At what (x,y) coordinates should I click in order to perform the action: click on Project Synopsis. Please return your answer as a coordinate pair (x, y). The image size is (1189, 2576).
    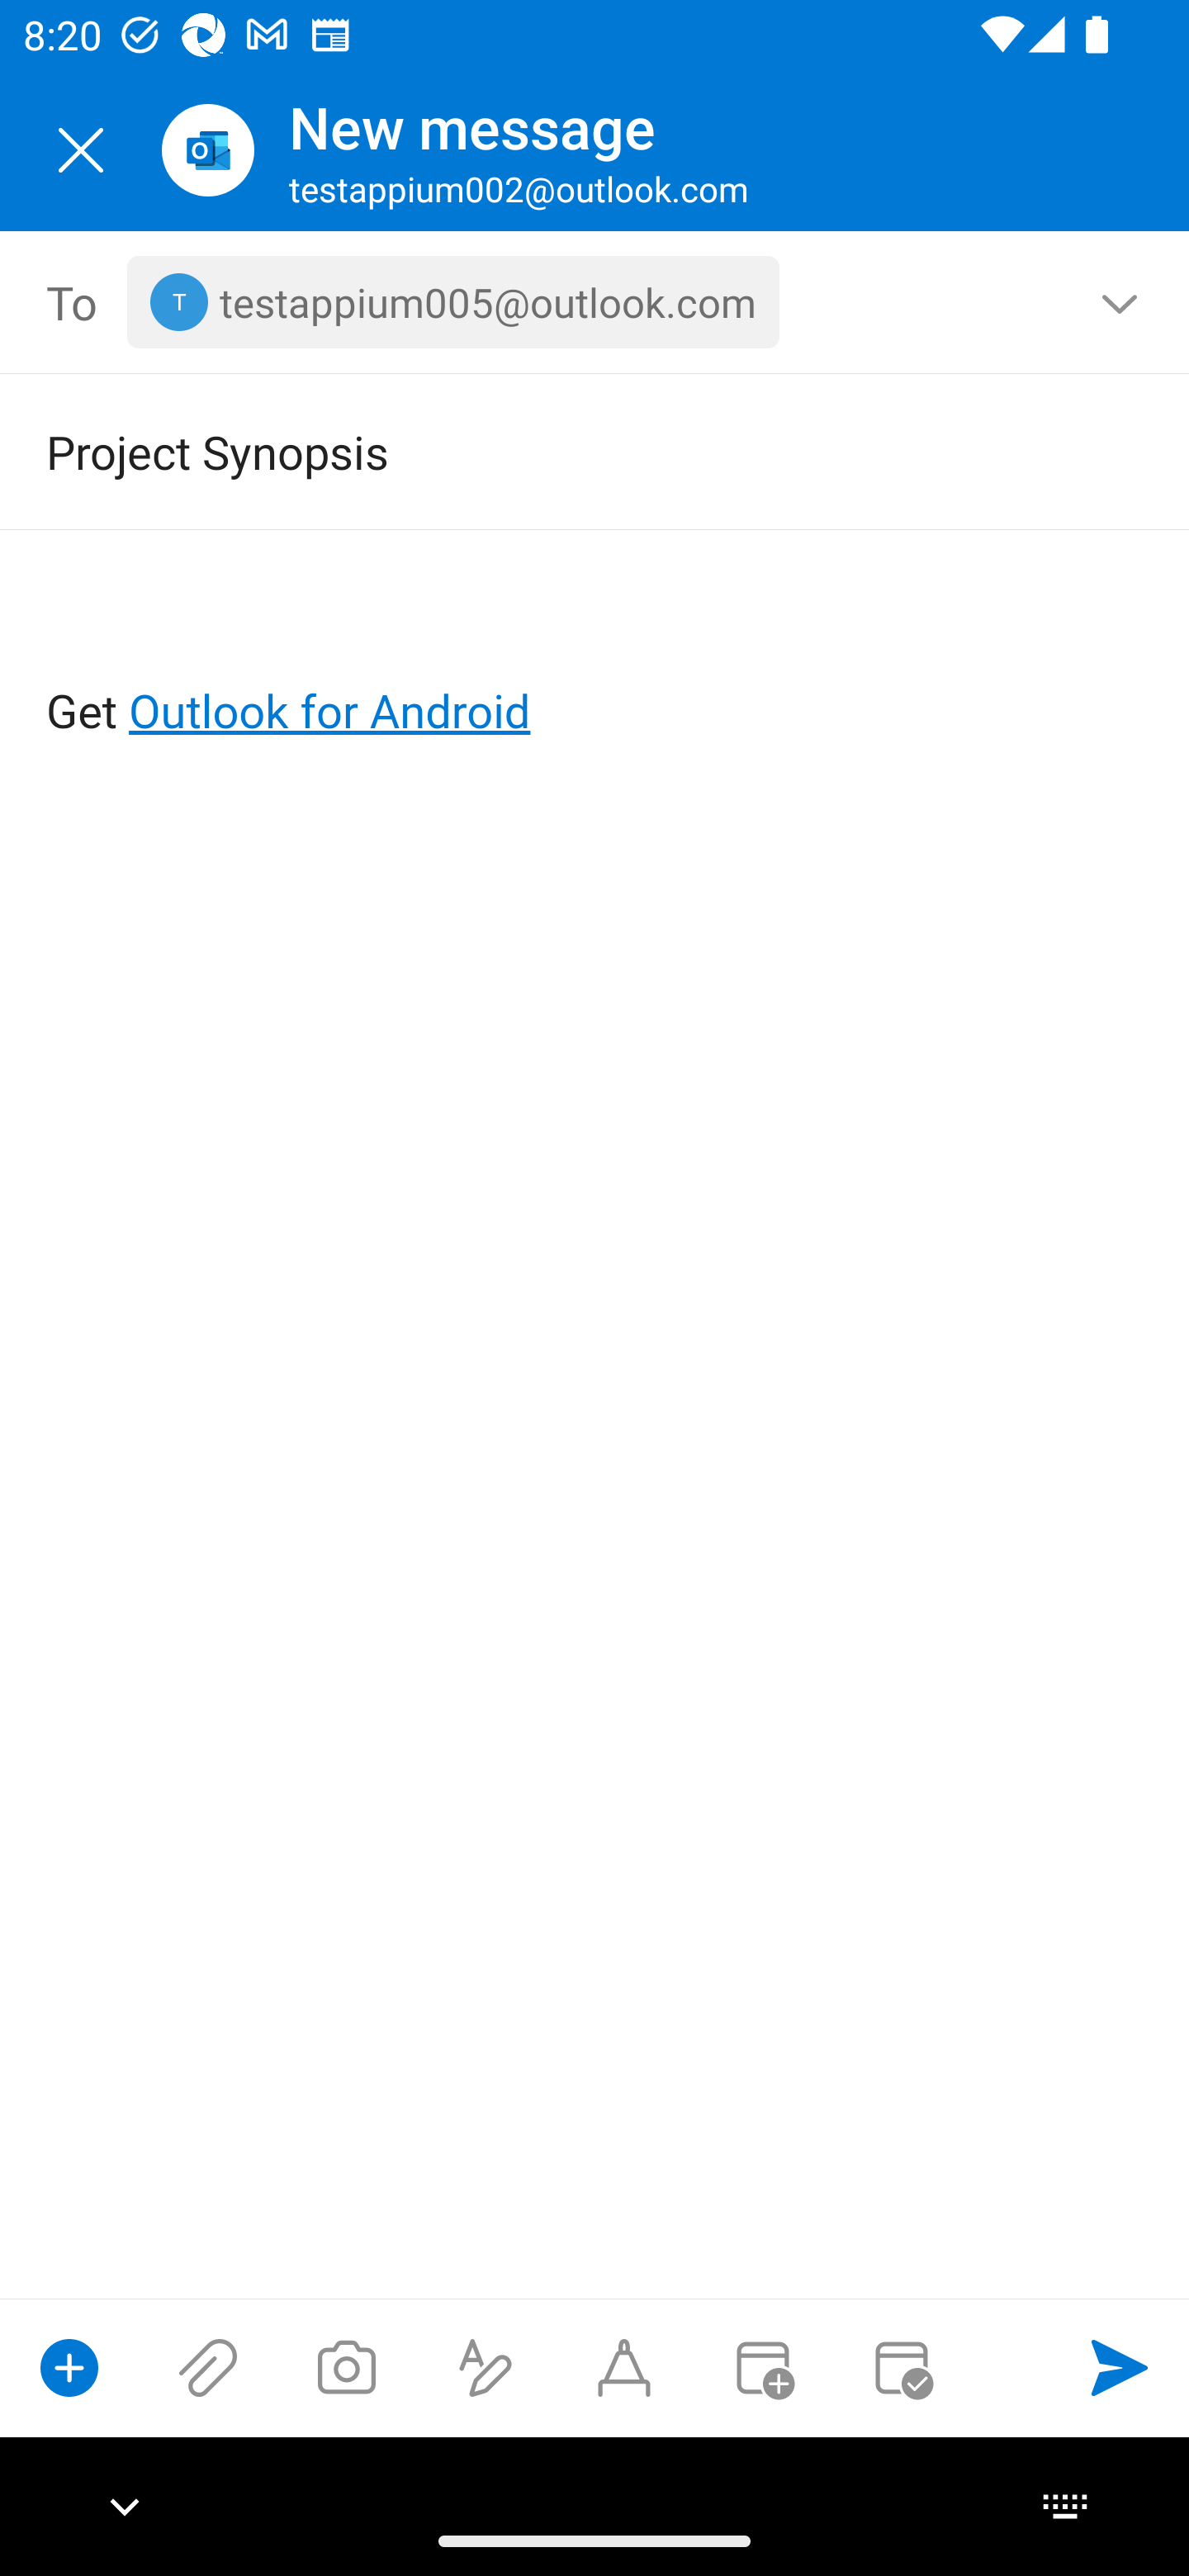
    Looking at the image, I should click on (548, 451).